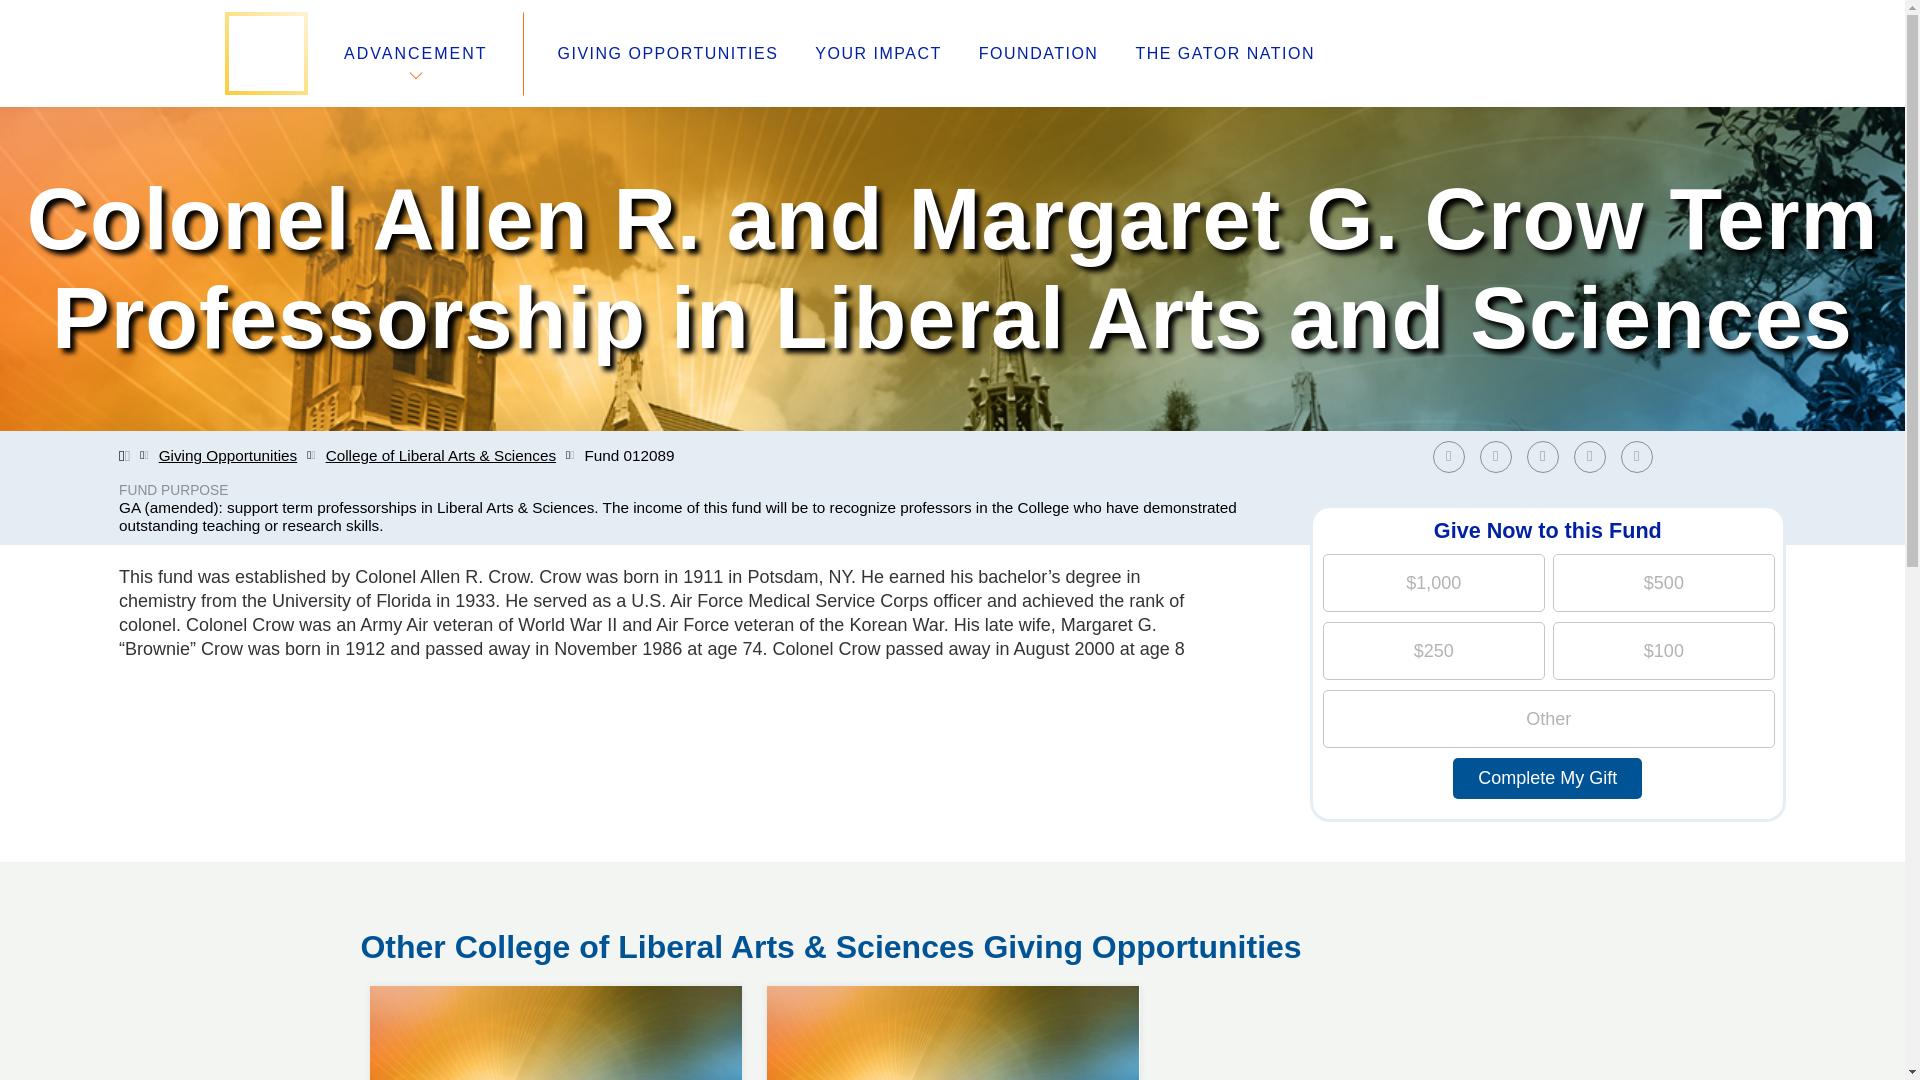  I want to click on Share on Facebook, so click(1448, 456).